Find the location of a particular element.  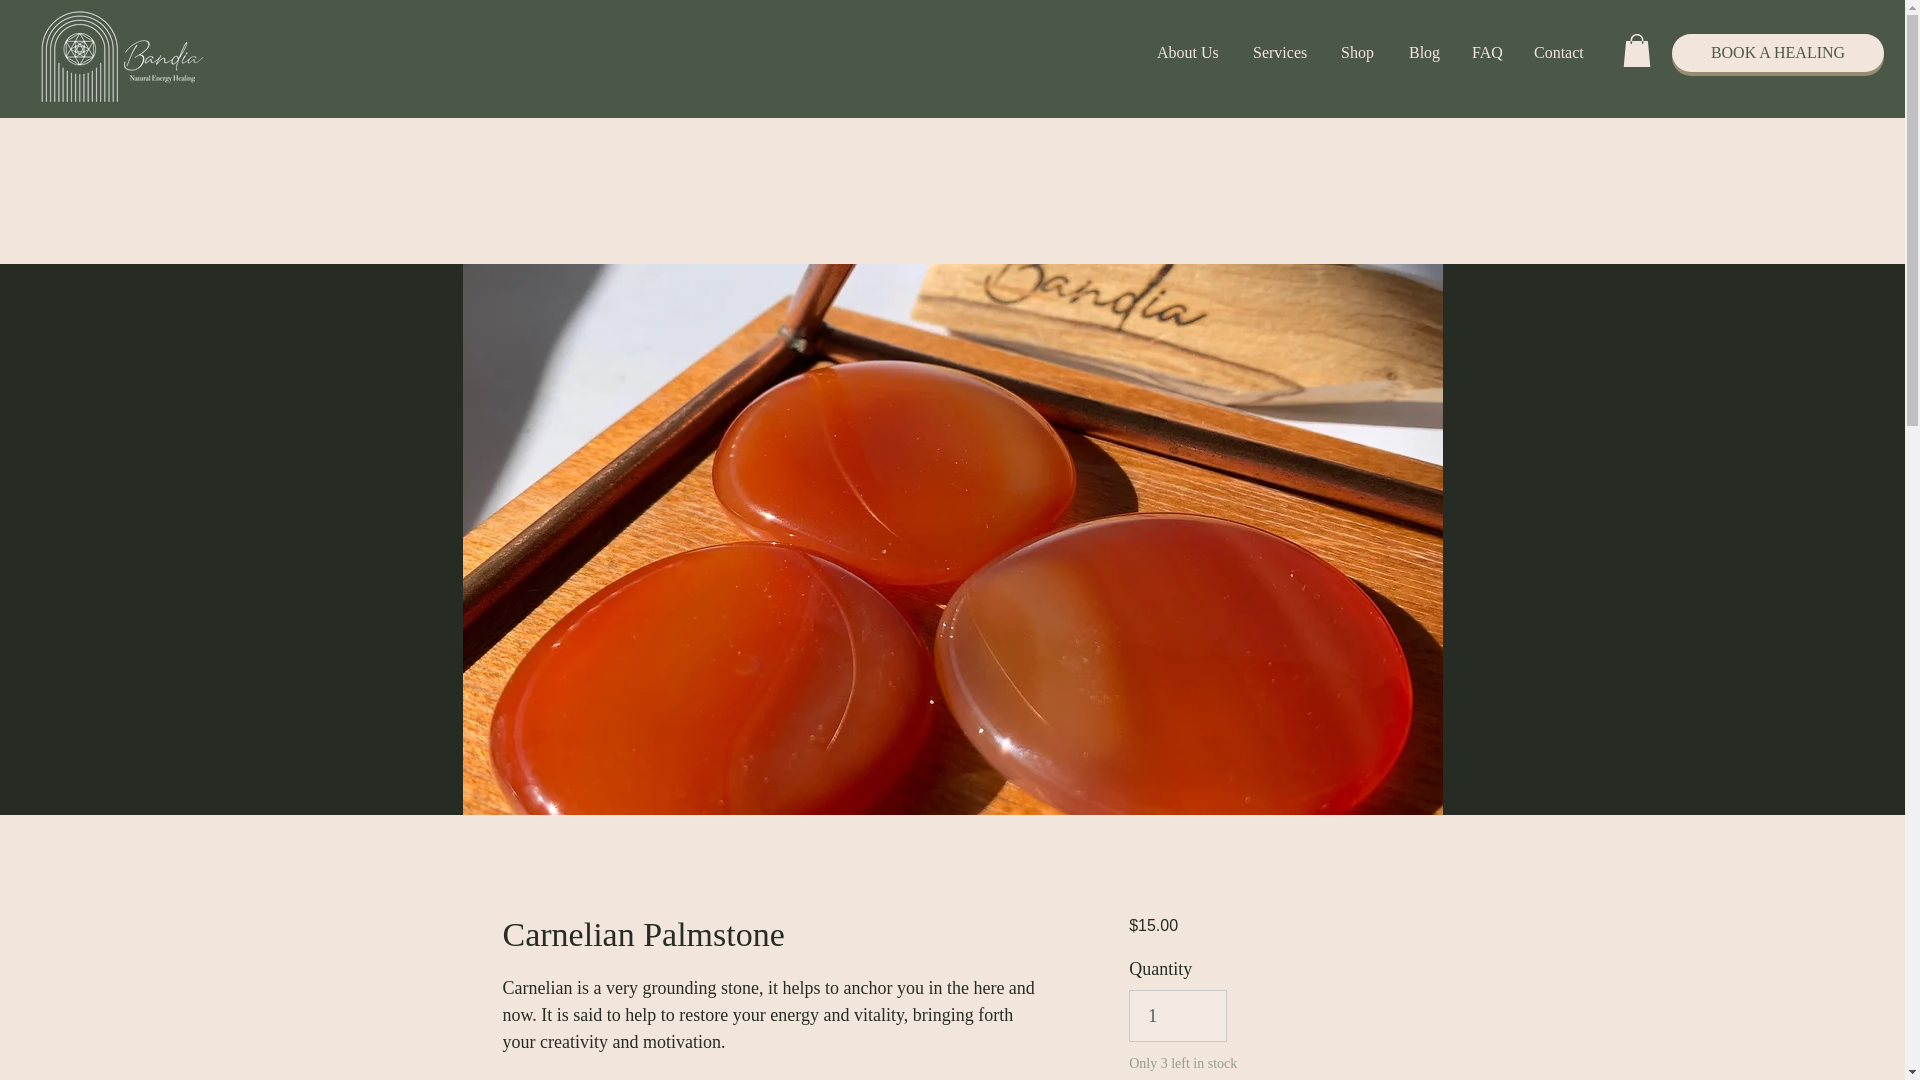

Shop is located at coordinates (1358, 52).